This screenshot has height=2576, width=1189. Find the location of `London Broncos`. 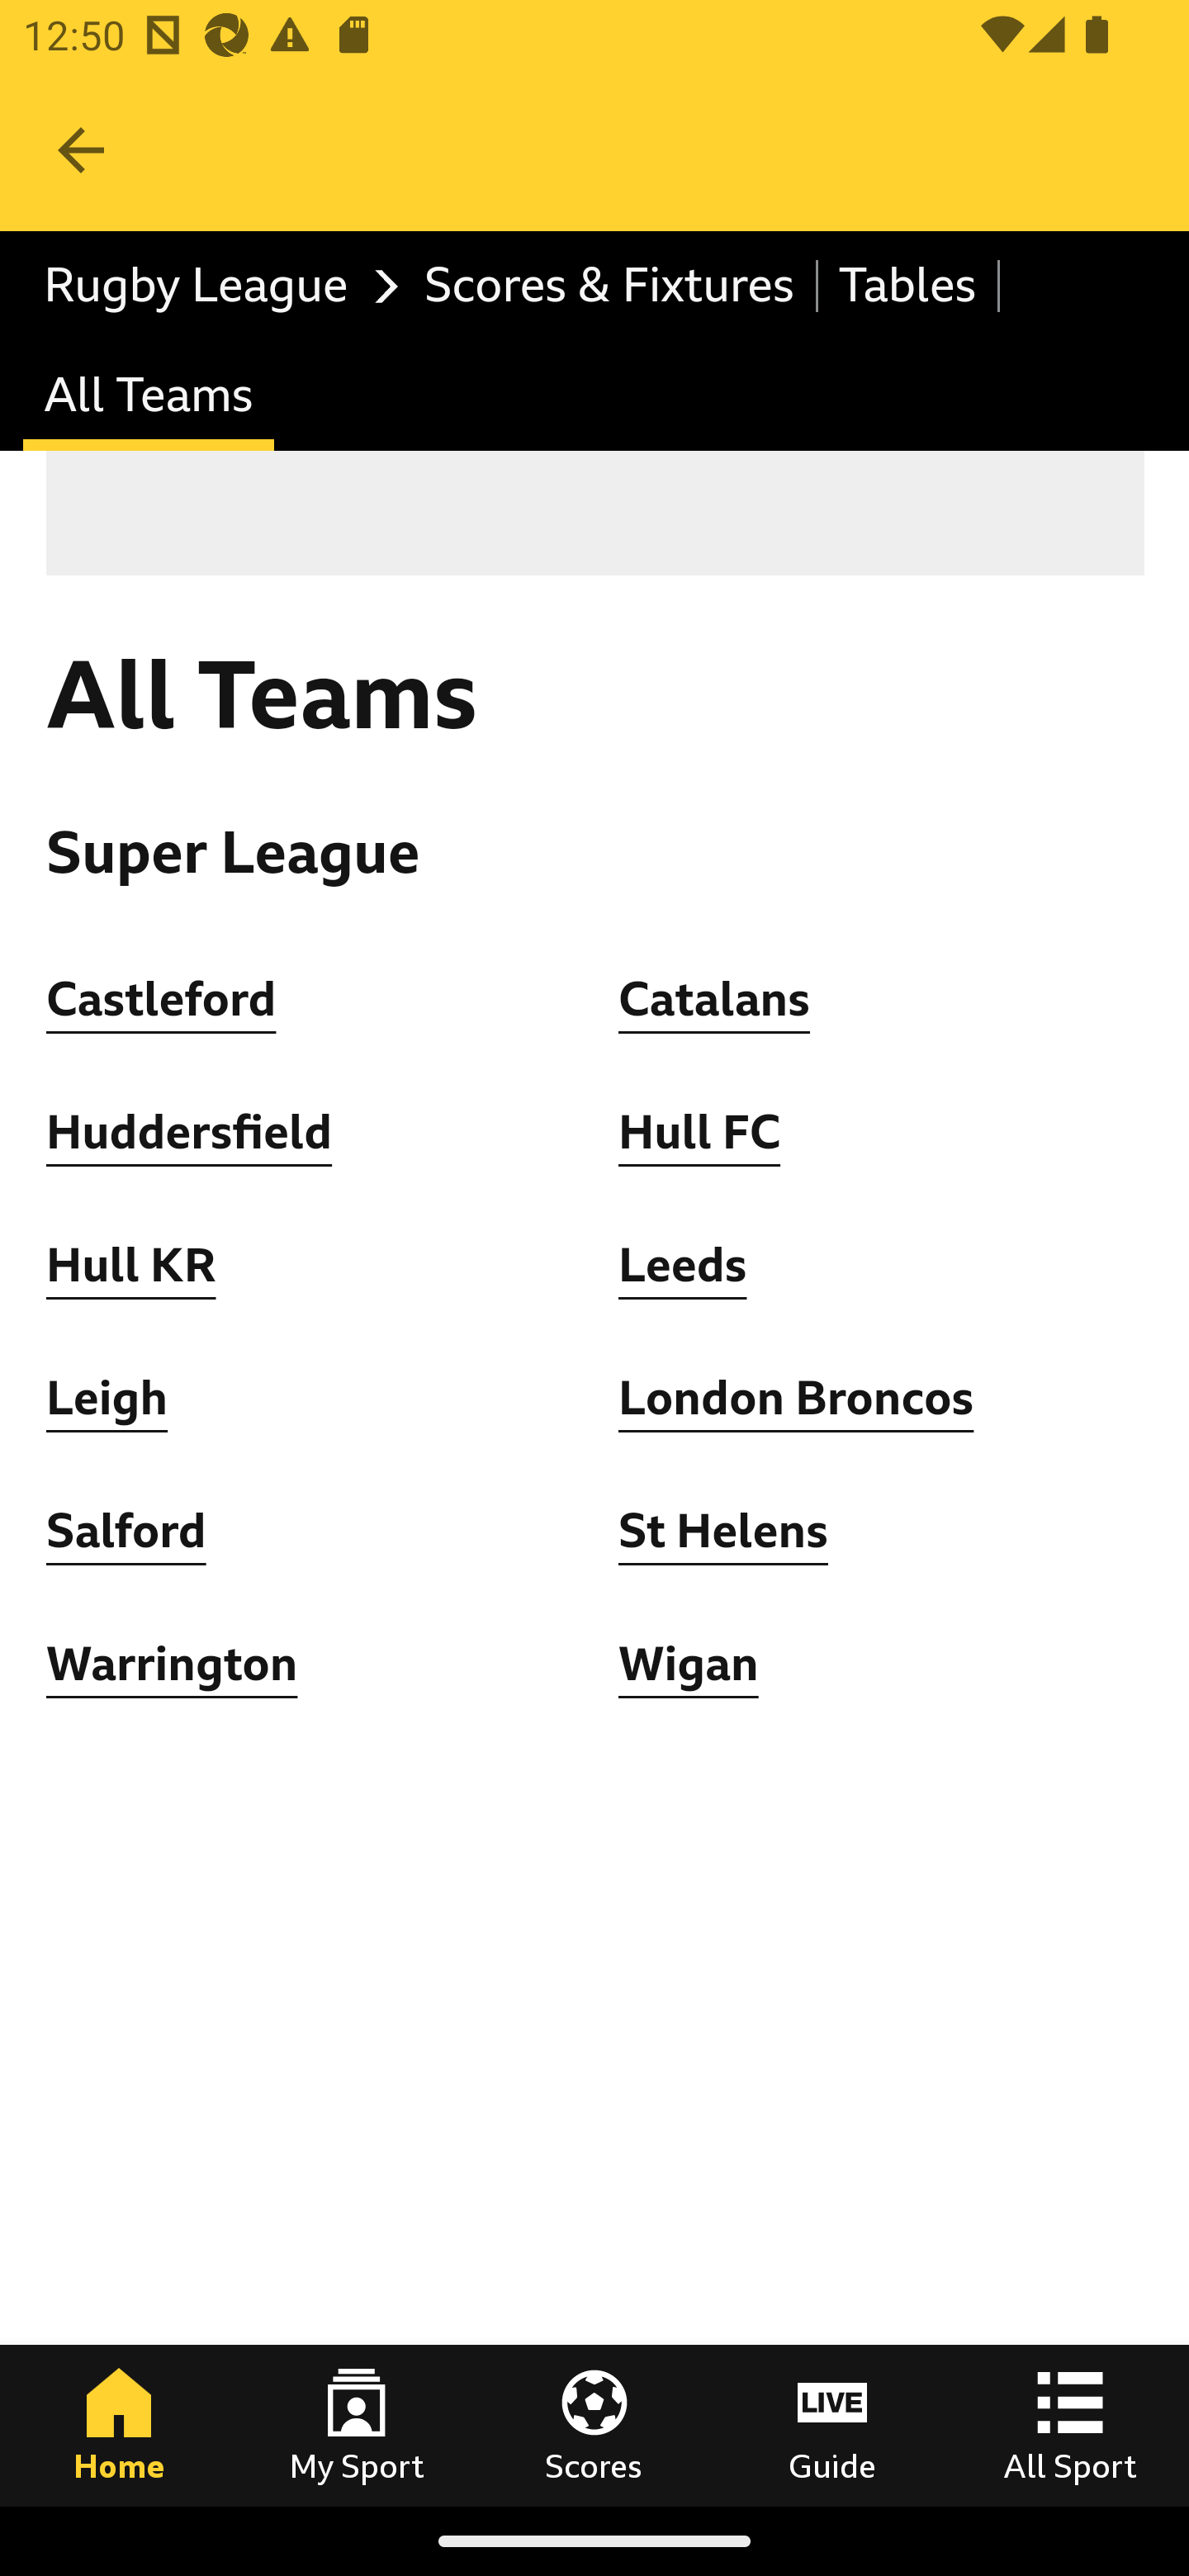

London Broncos is located at coordinates (798, 1399).